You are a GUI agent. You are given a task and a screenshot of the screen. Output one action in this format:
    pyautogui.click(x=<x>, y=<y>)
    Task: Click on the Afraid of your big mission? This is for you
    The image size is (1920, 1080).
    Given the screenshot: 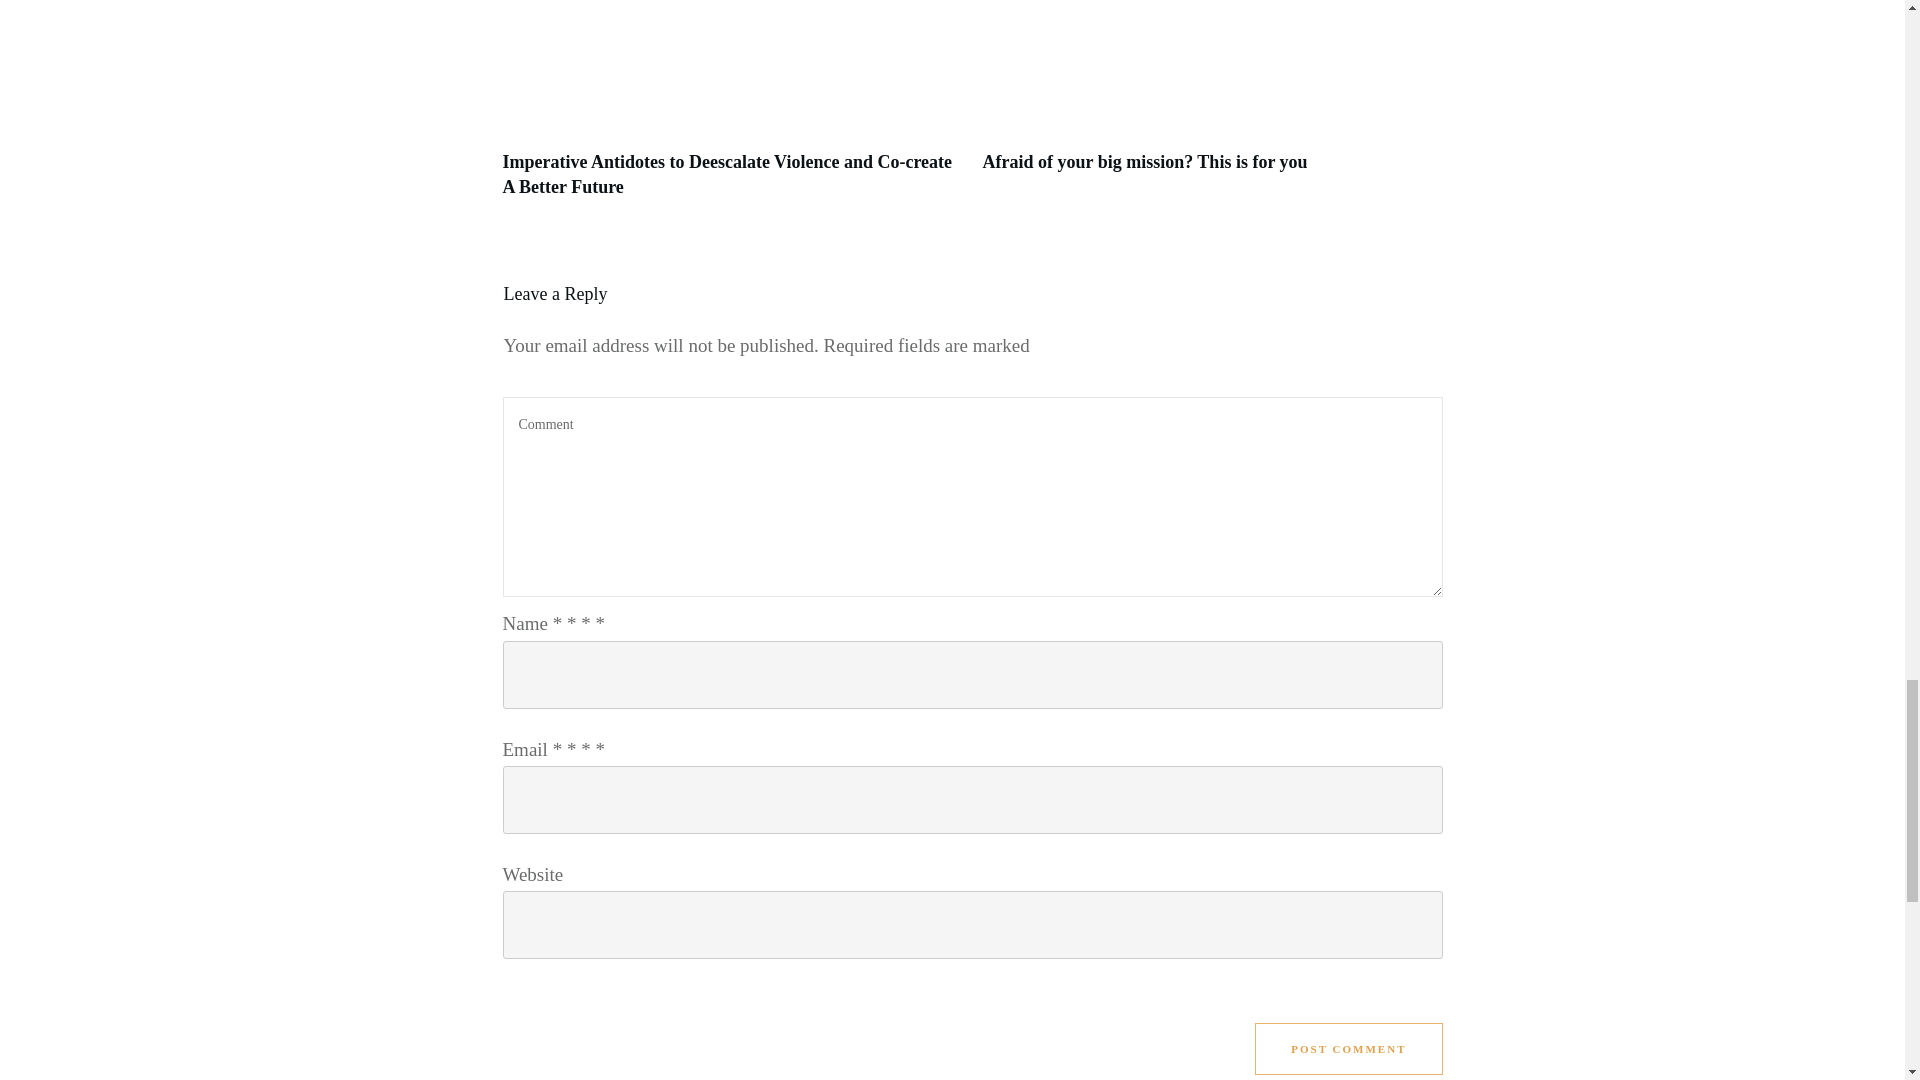 What is the action you would take?
    pyautogui.click(x=1144, y=162)
    